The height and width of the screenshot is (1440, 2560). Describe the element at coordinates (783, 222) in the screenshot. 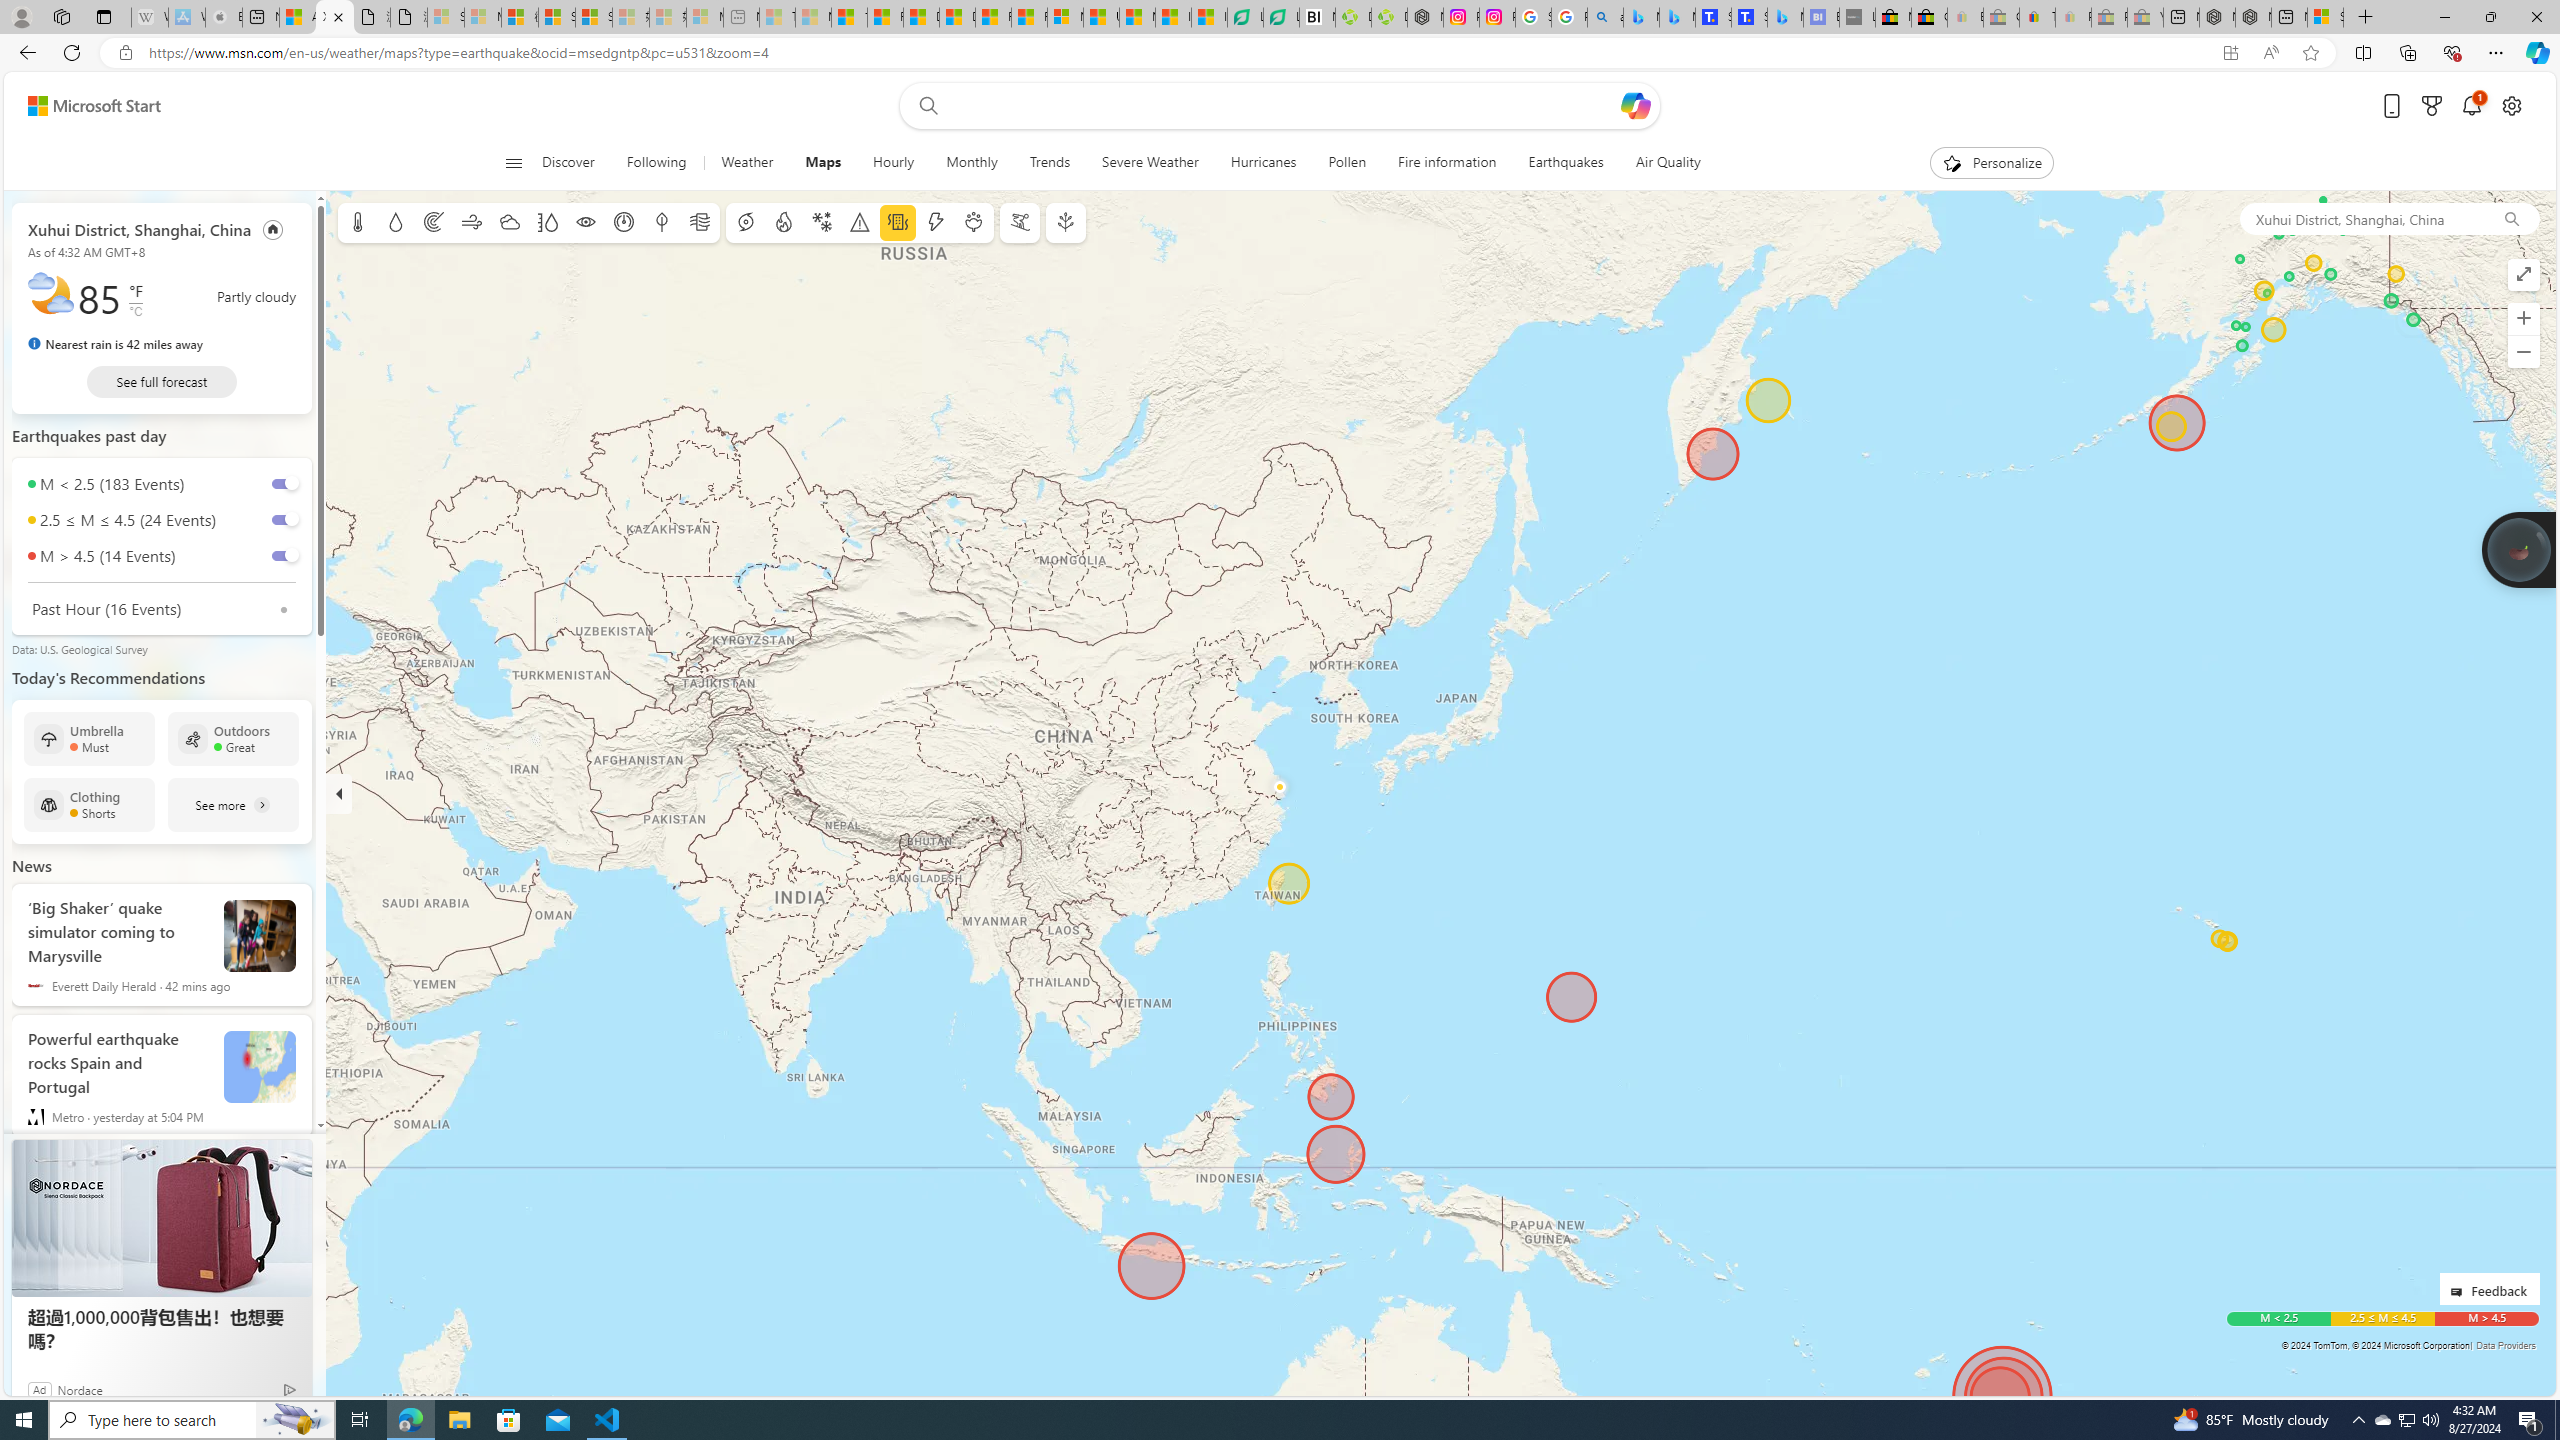

I see `Fire information` at that location.